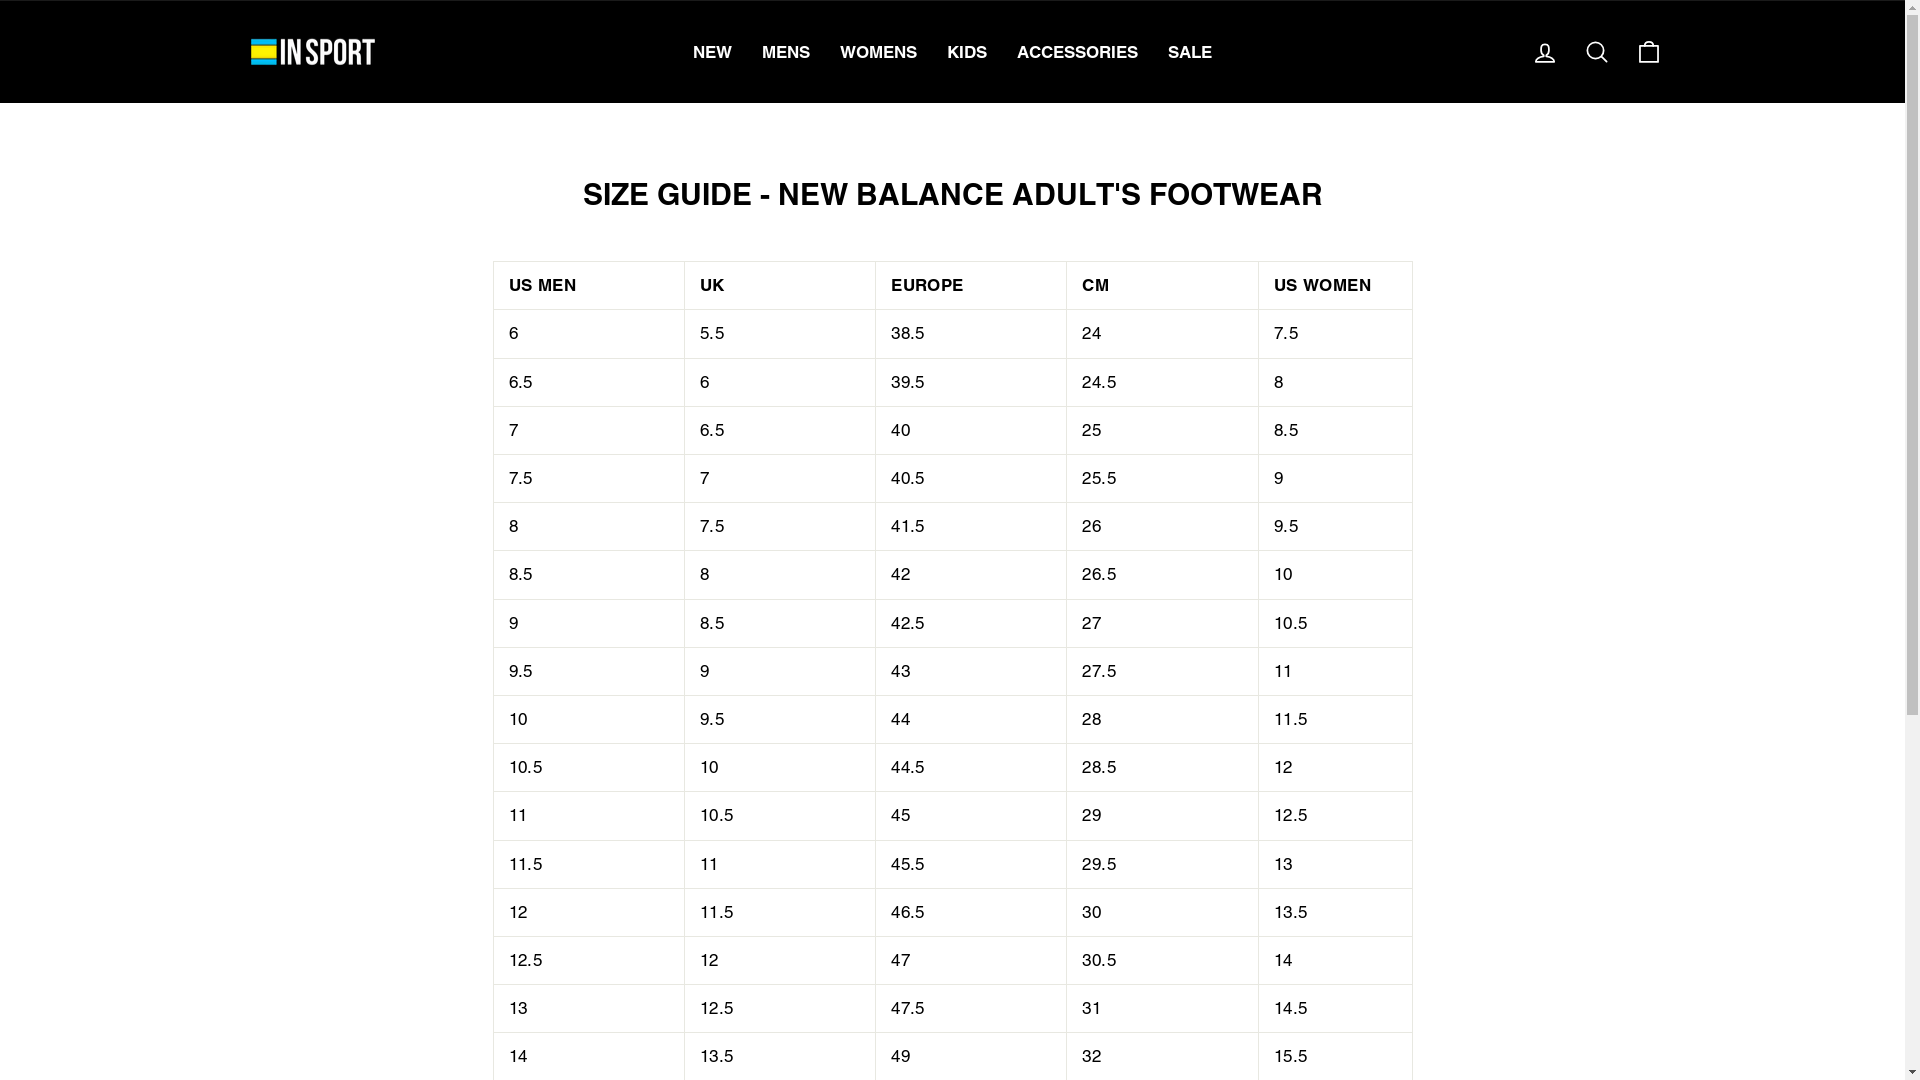  I want to click on CART, so click(1648, 52).